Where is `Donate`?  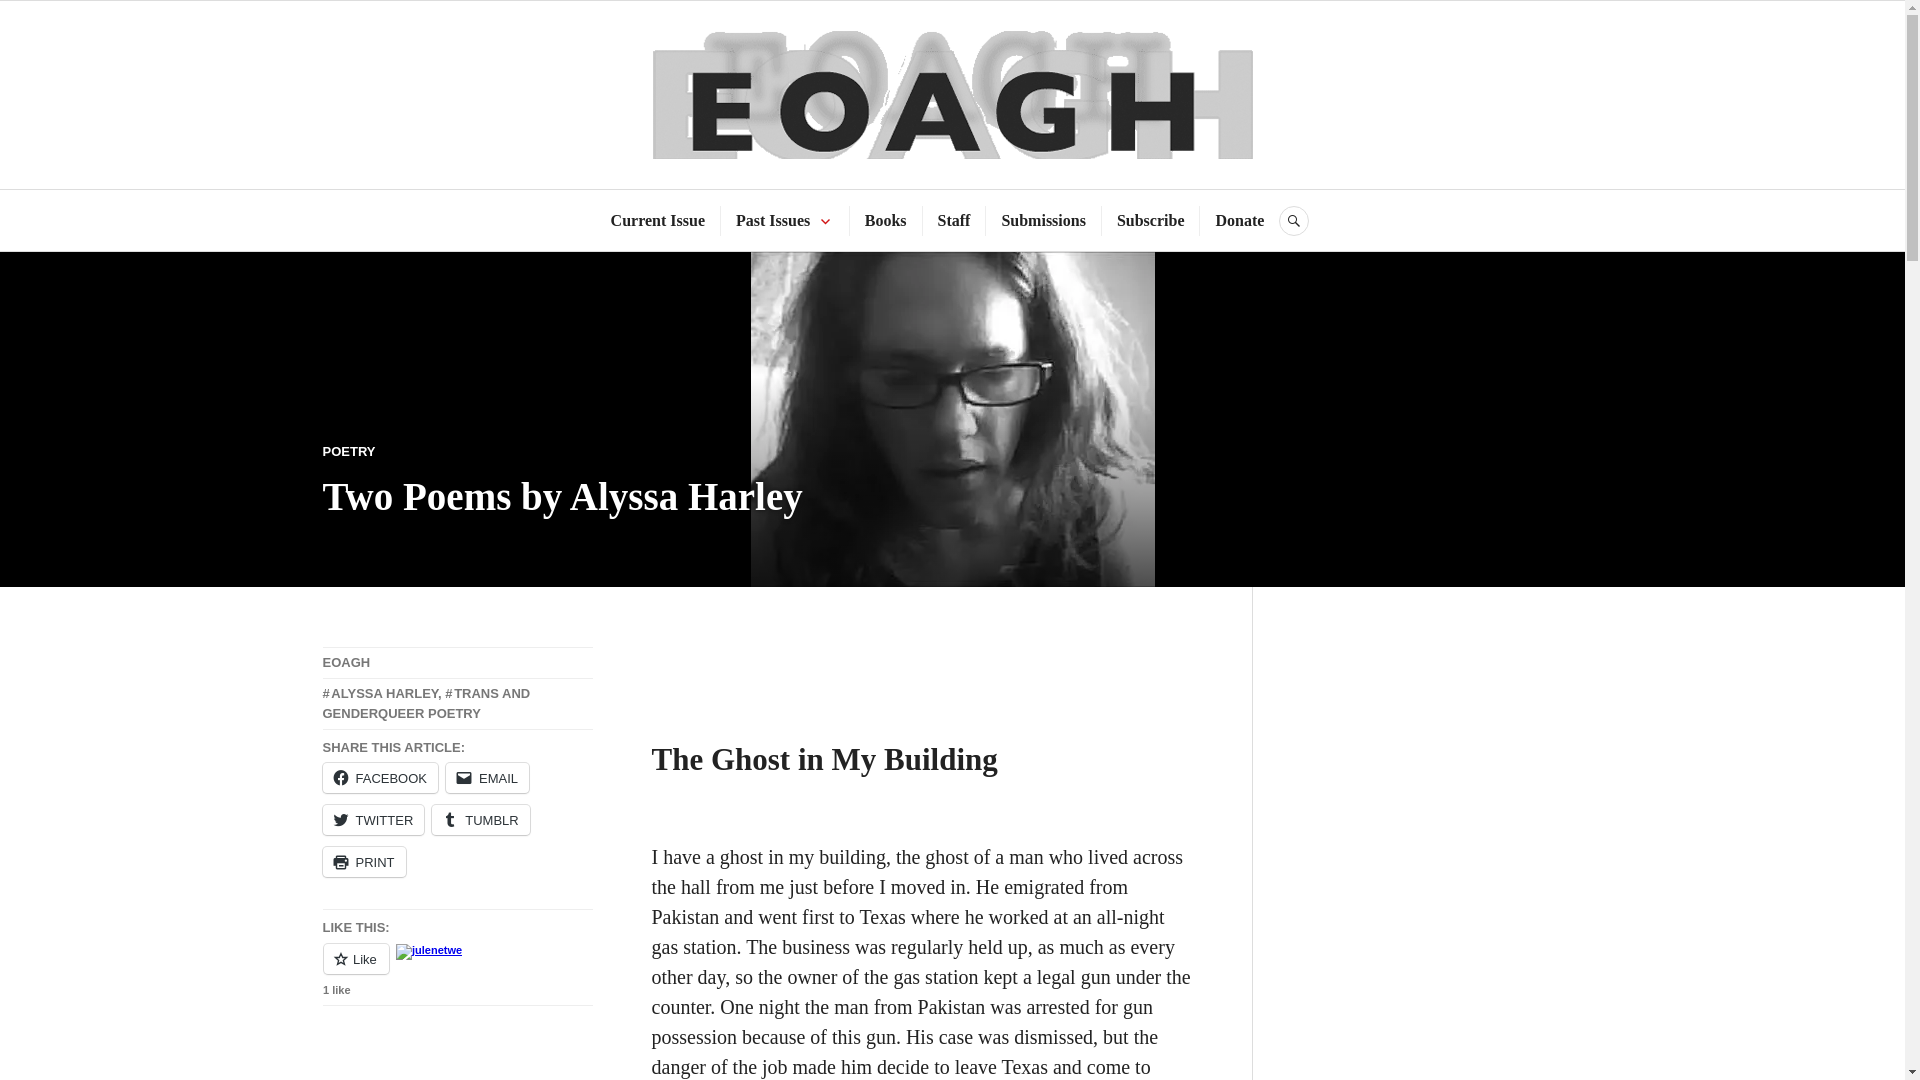 Donate is located at coordinates (1239, 221).